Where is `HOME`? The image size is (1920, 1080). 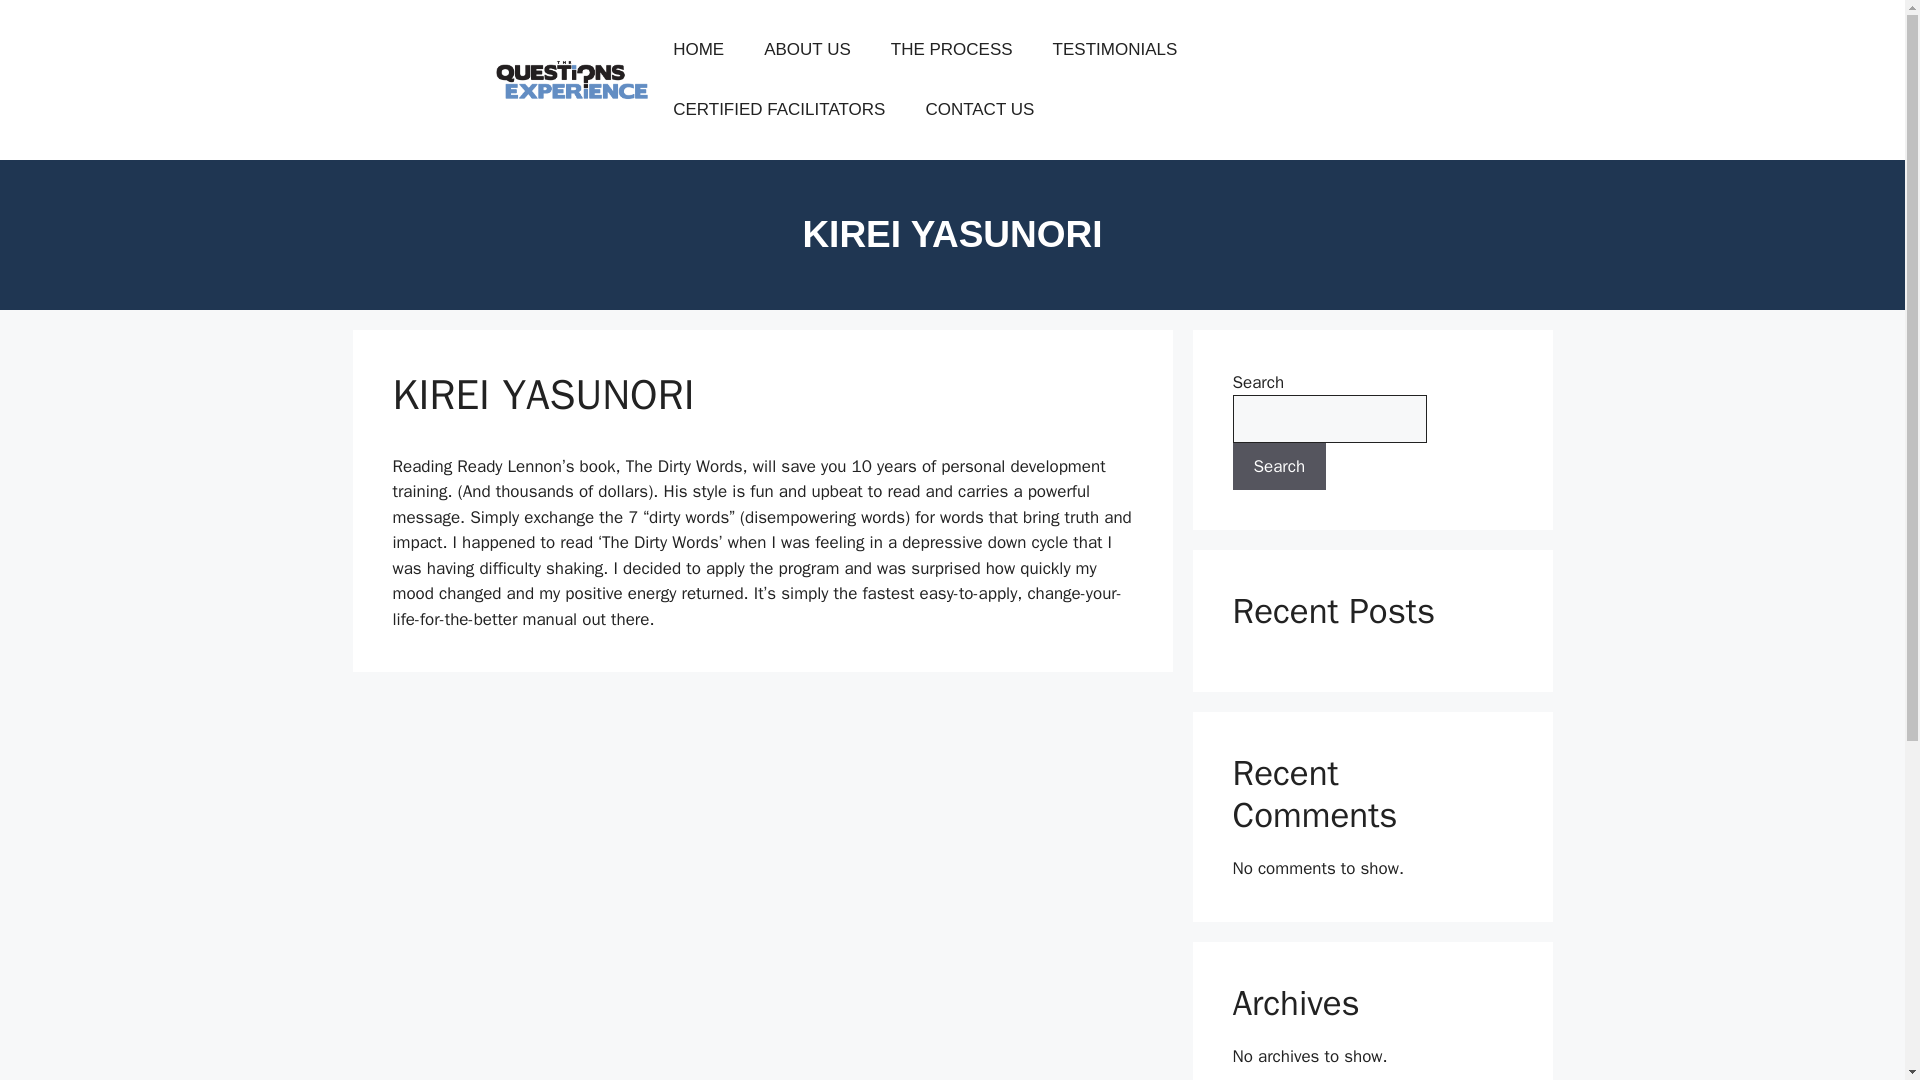 HOME is located at coordinates (698, 50).